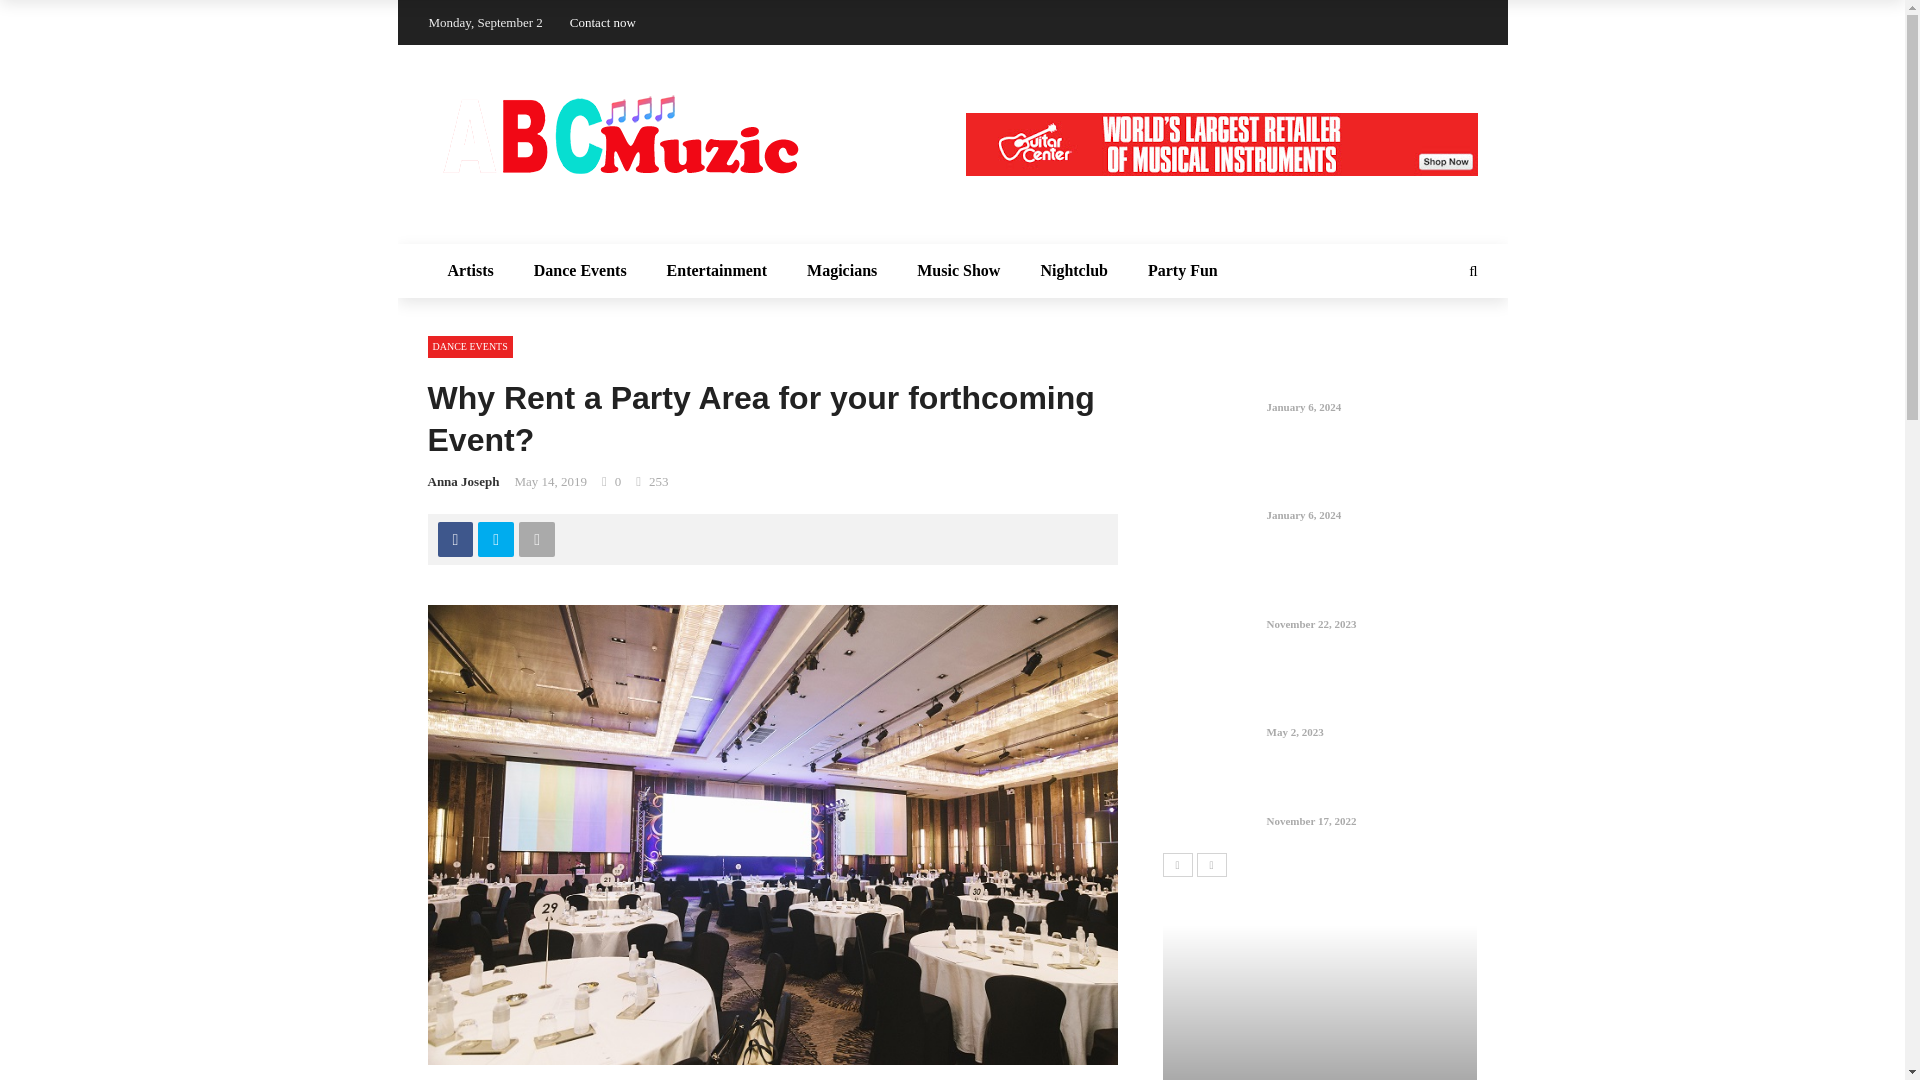 This screenshot has height=1080, width=1920. What do you see at coordinates (580, 271) in the screenshot?
I see `Dance Events` at bounding box center [580, 271].